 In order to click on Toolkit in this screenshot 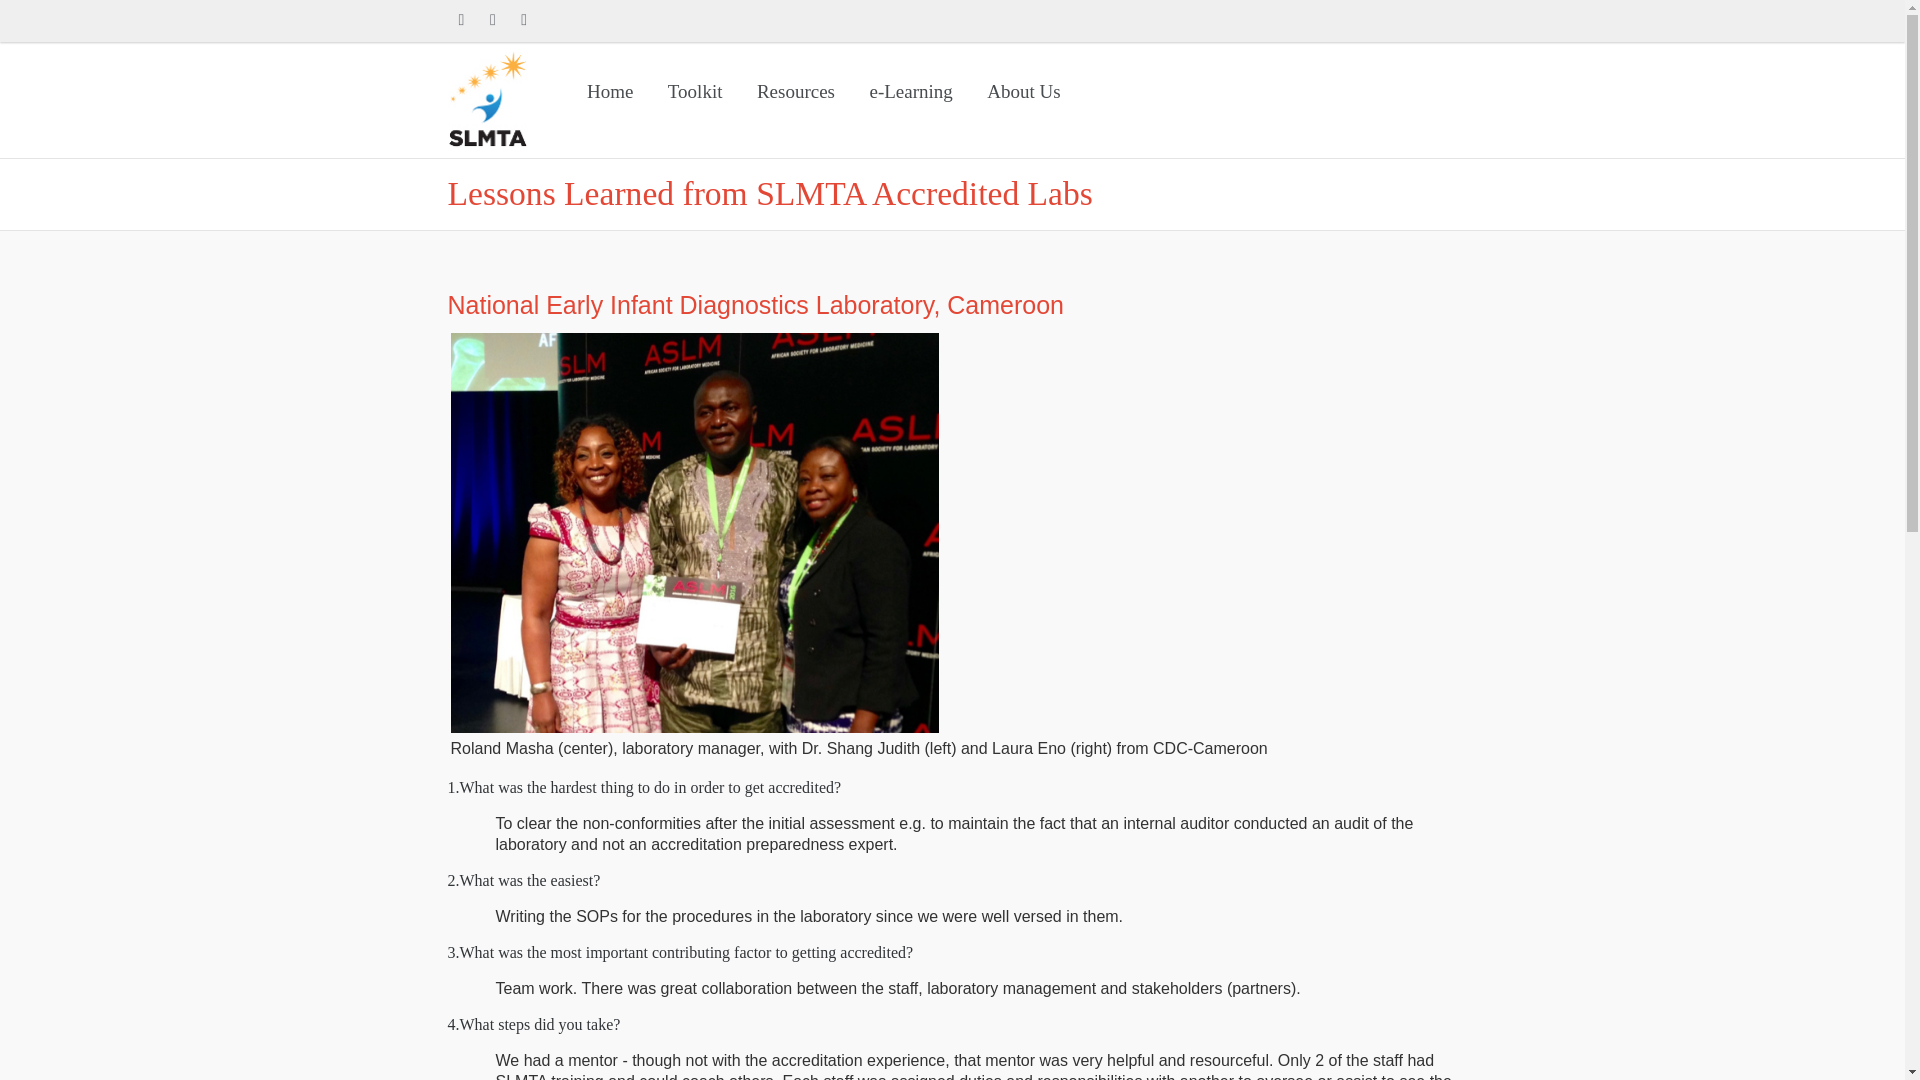, I will do `click(694, 91)`.